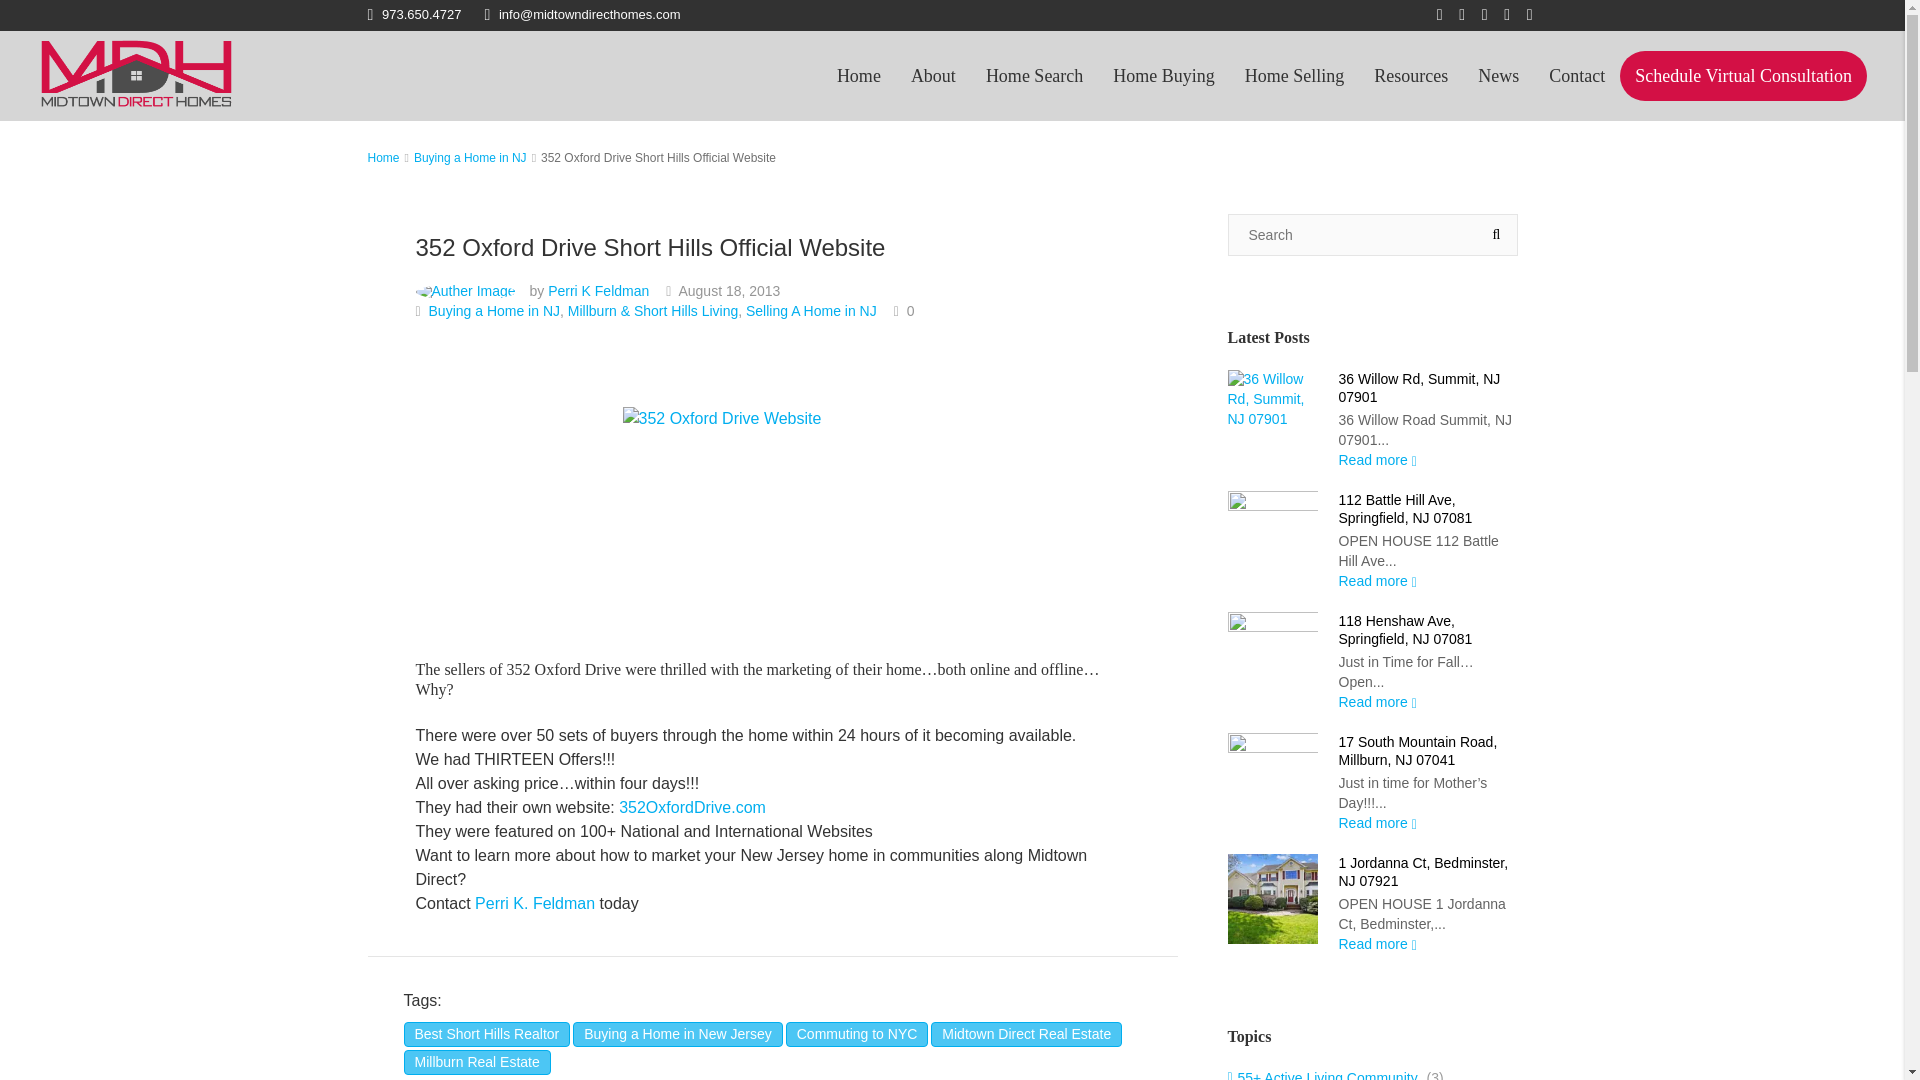 The height and width of the screenshot is (1080, 1920). What do you see at coordinates (494, 310) in the screenshot?
I see `Buying a Home in NJ` at bounding box center [494, 310].